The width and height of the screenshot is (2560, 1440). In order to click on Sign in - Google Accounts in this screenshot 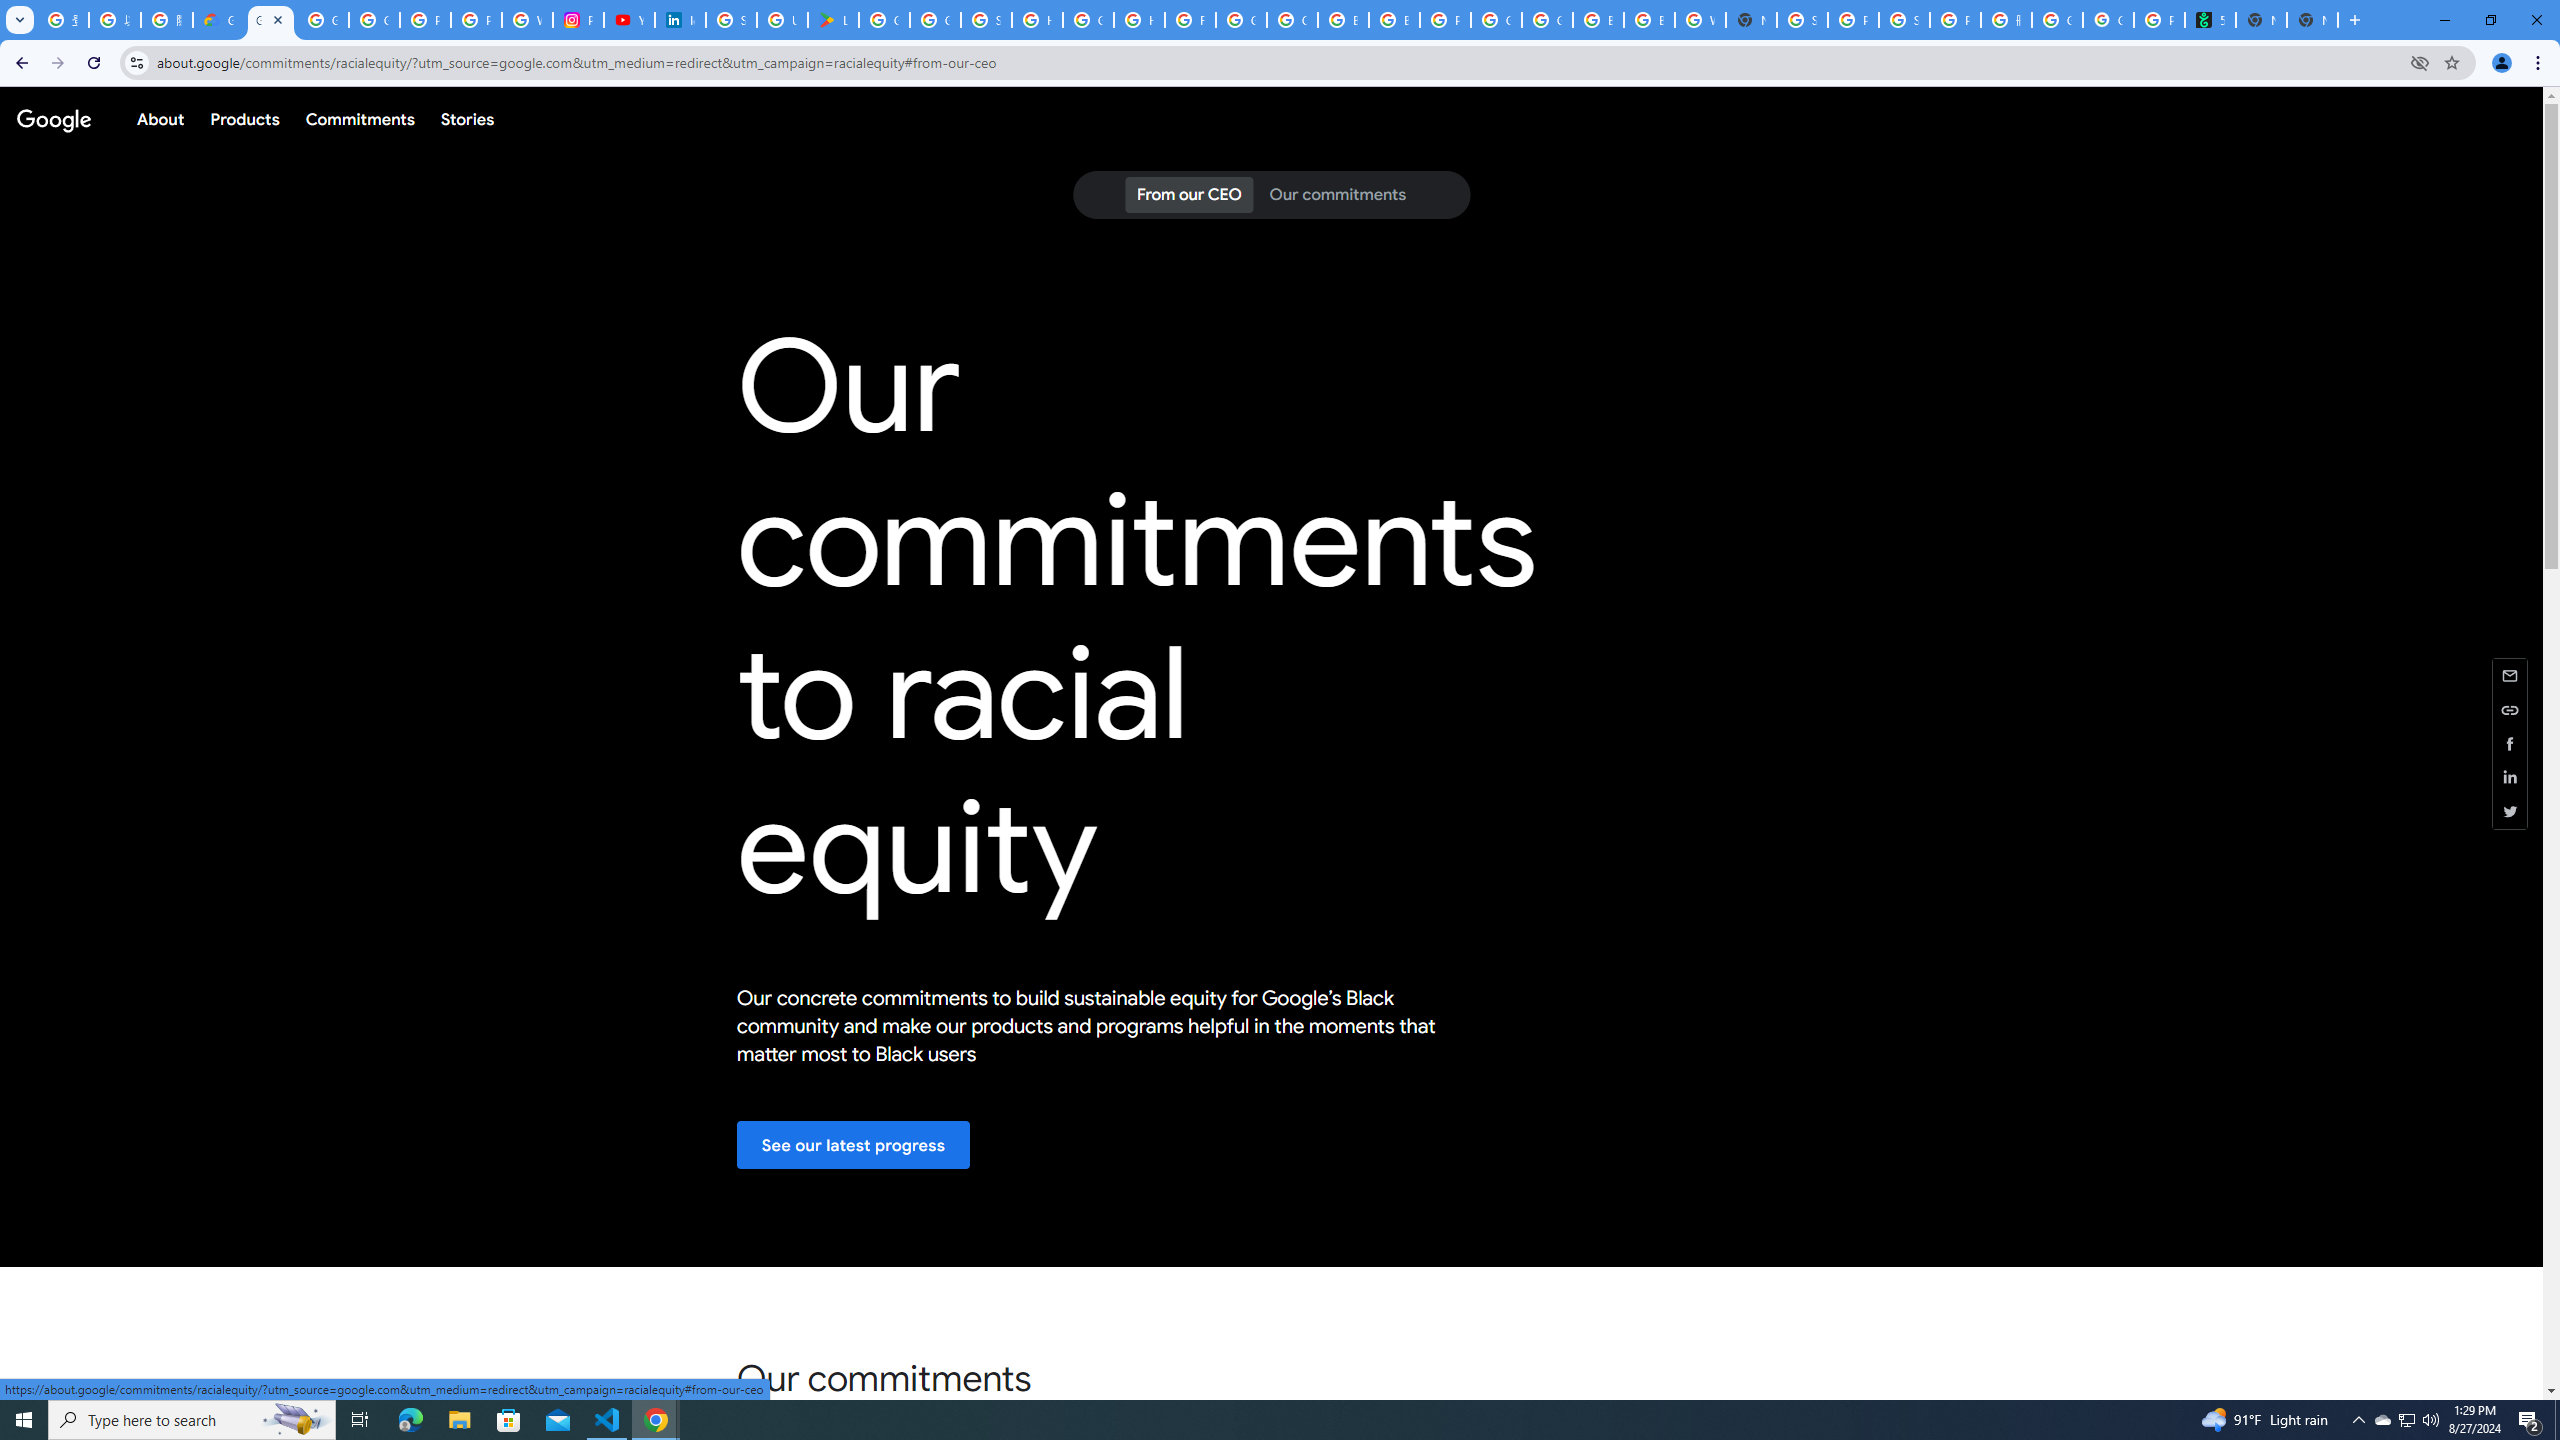, I will do `click(986, 20)`.